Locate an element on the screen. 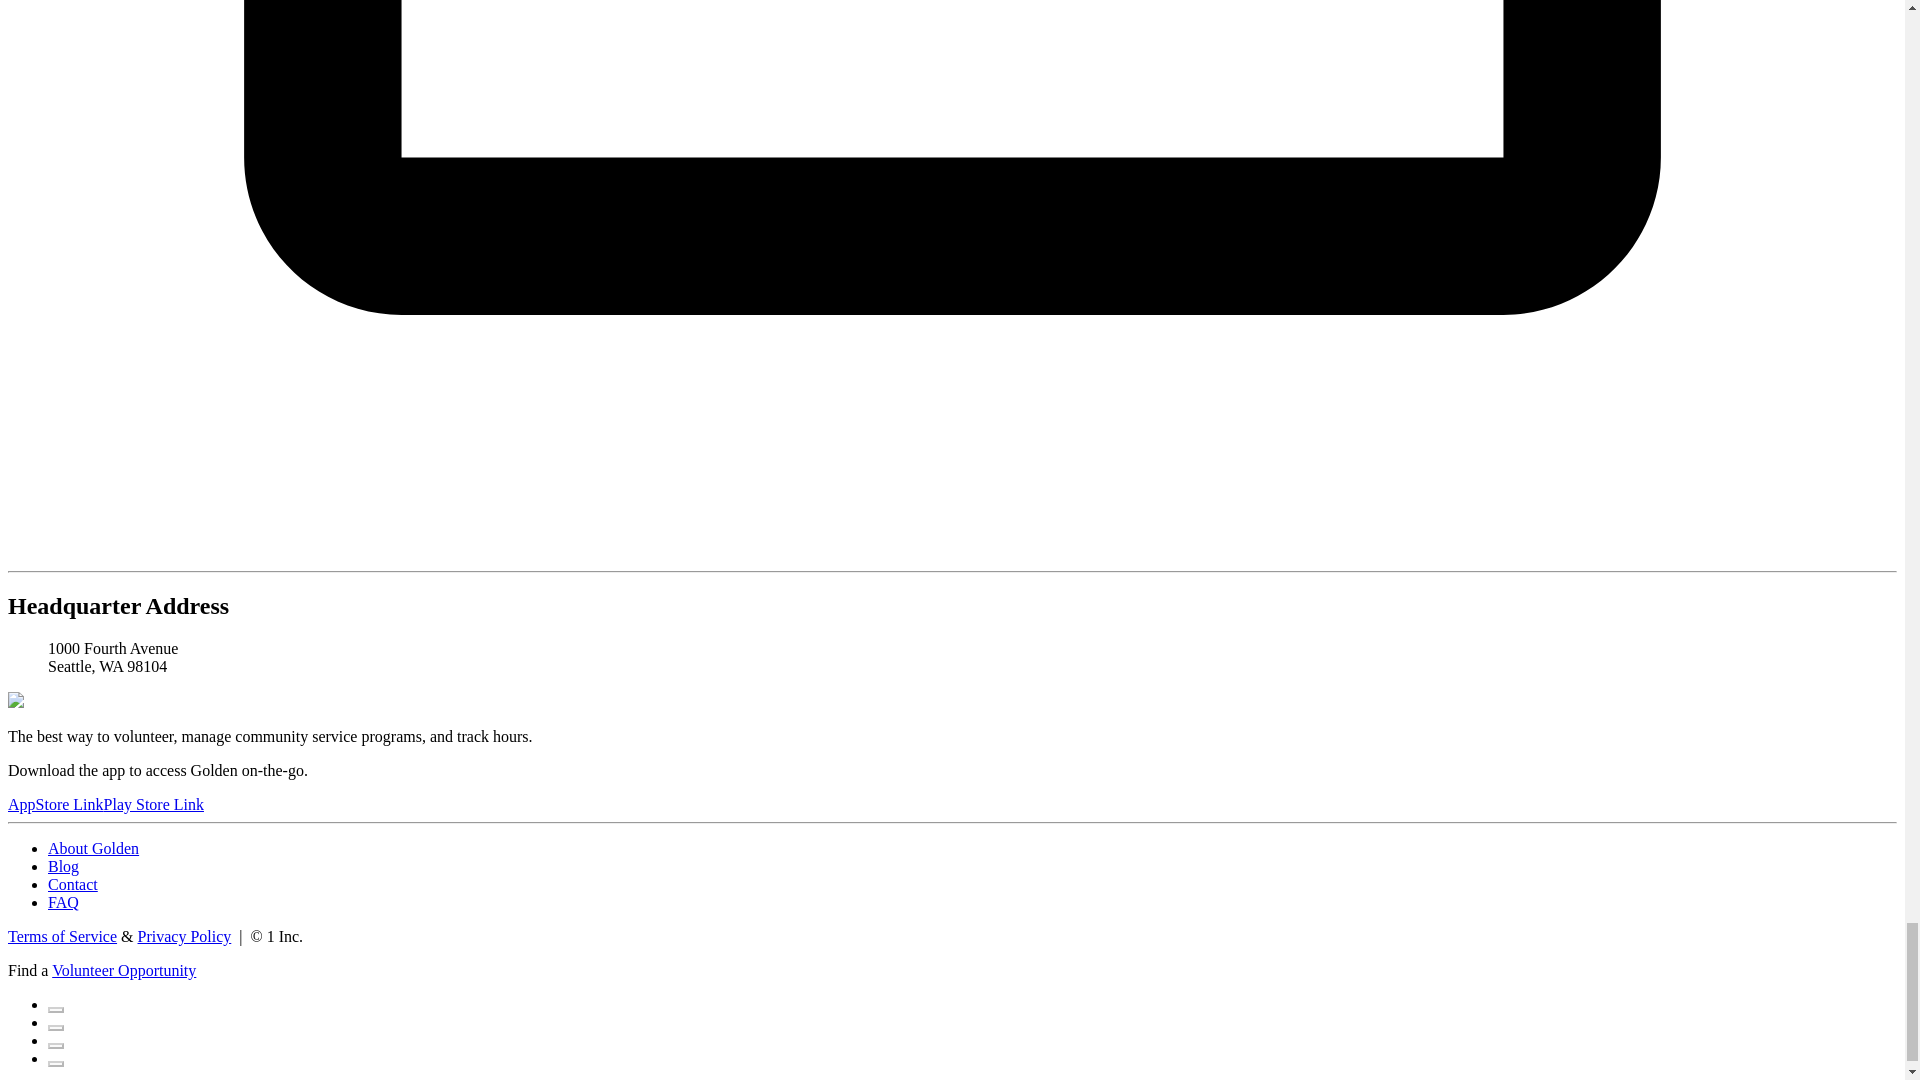  Visit Us On Facebook is located at coordinates (56, 1004).